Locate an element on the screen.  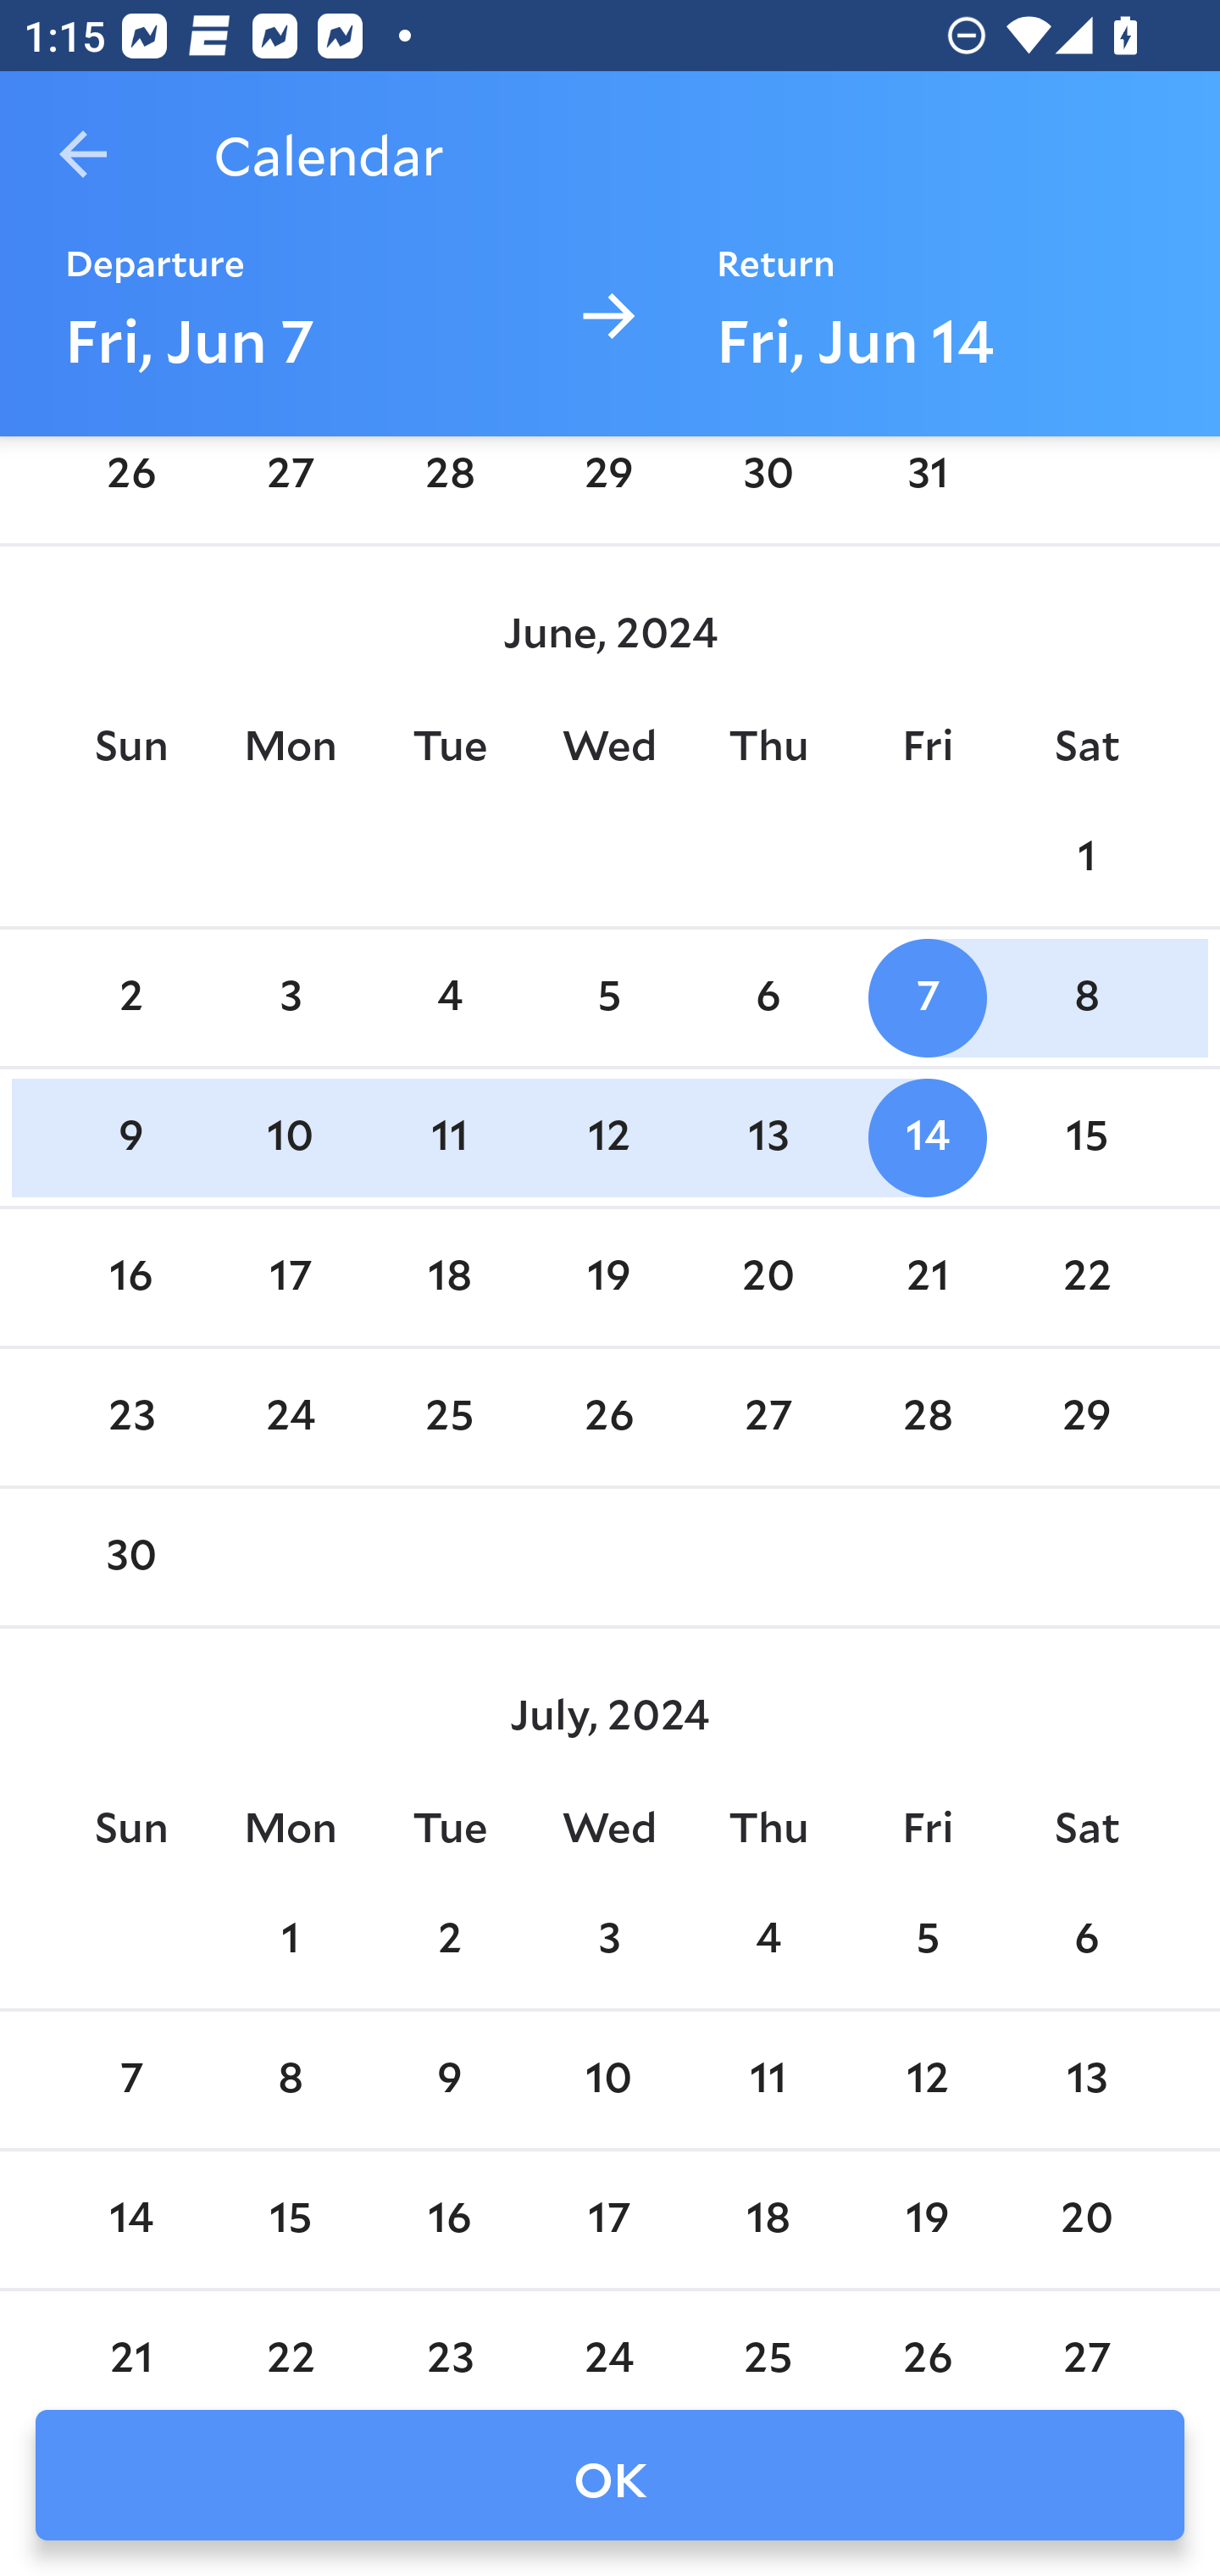
19 is located at coordinates (927, 2220).